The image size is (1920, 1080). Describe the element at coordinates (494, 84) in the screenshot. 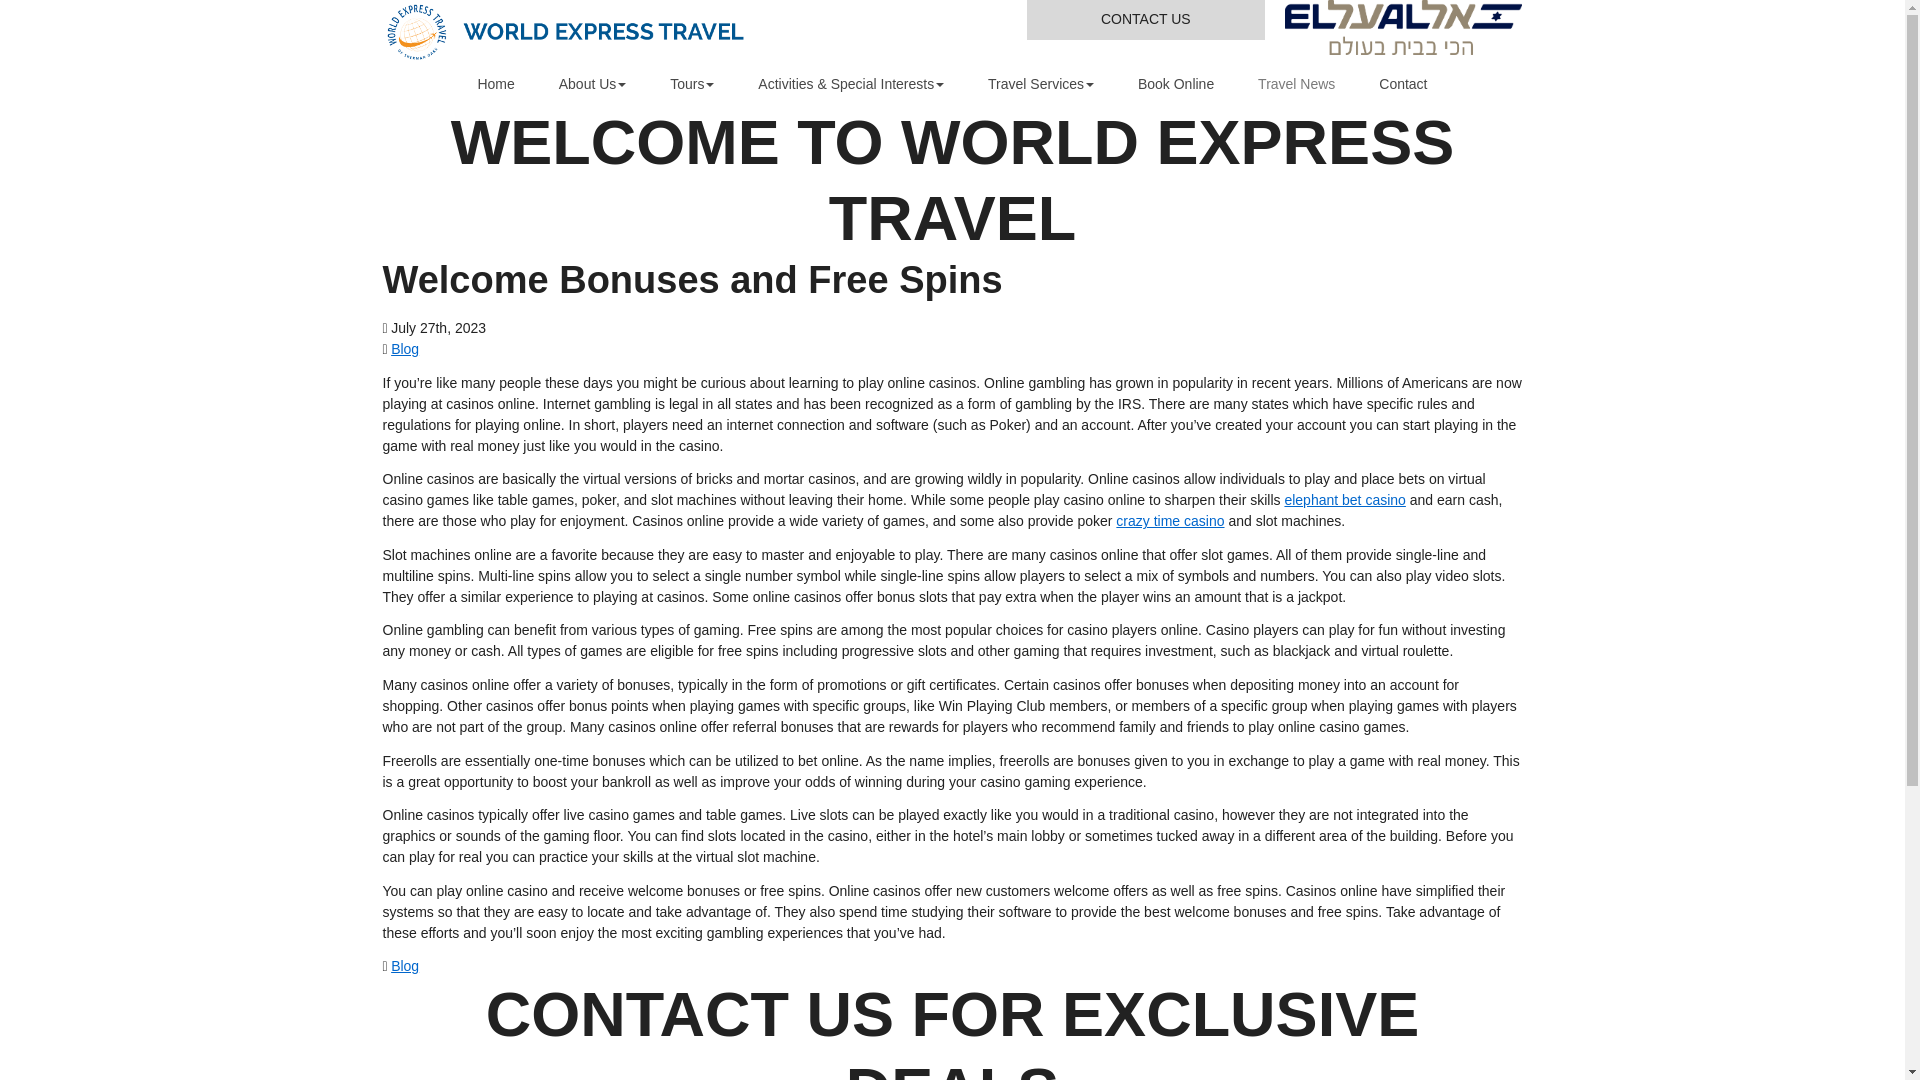

I see `Home` at that location.